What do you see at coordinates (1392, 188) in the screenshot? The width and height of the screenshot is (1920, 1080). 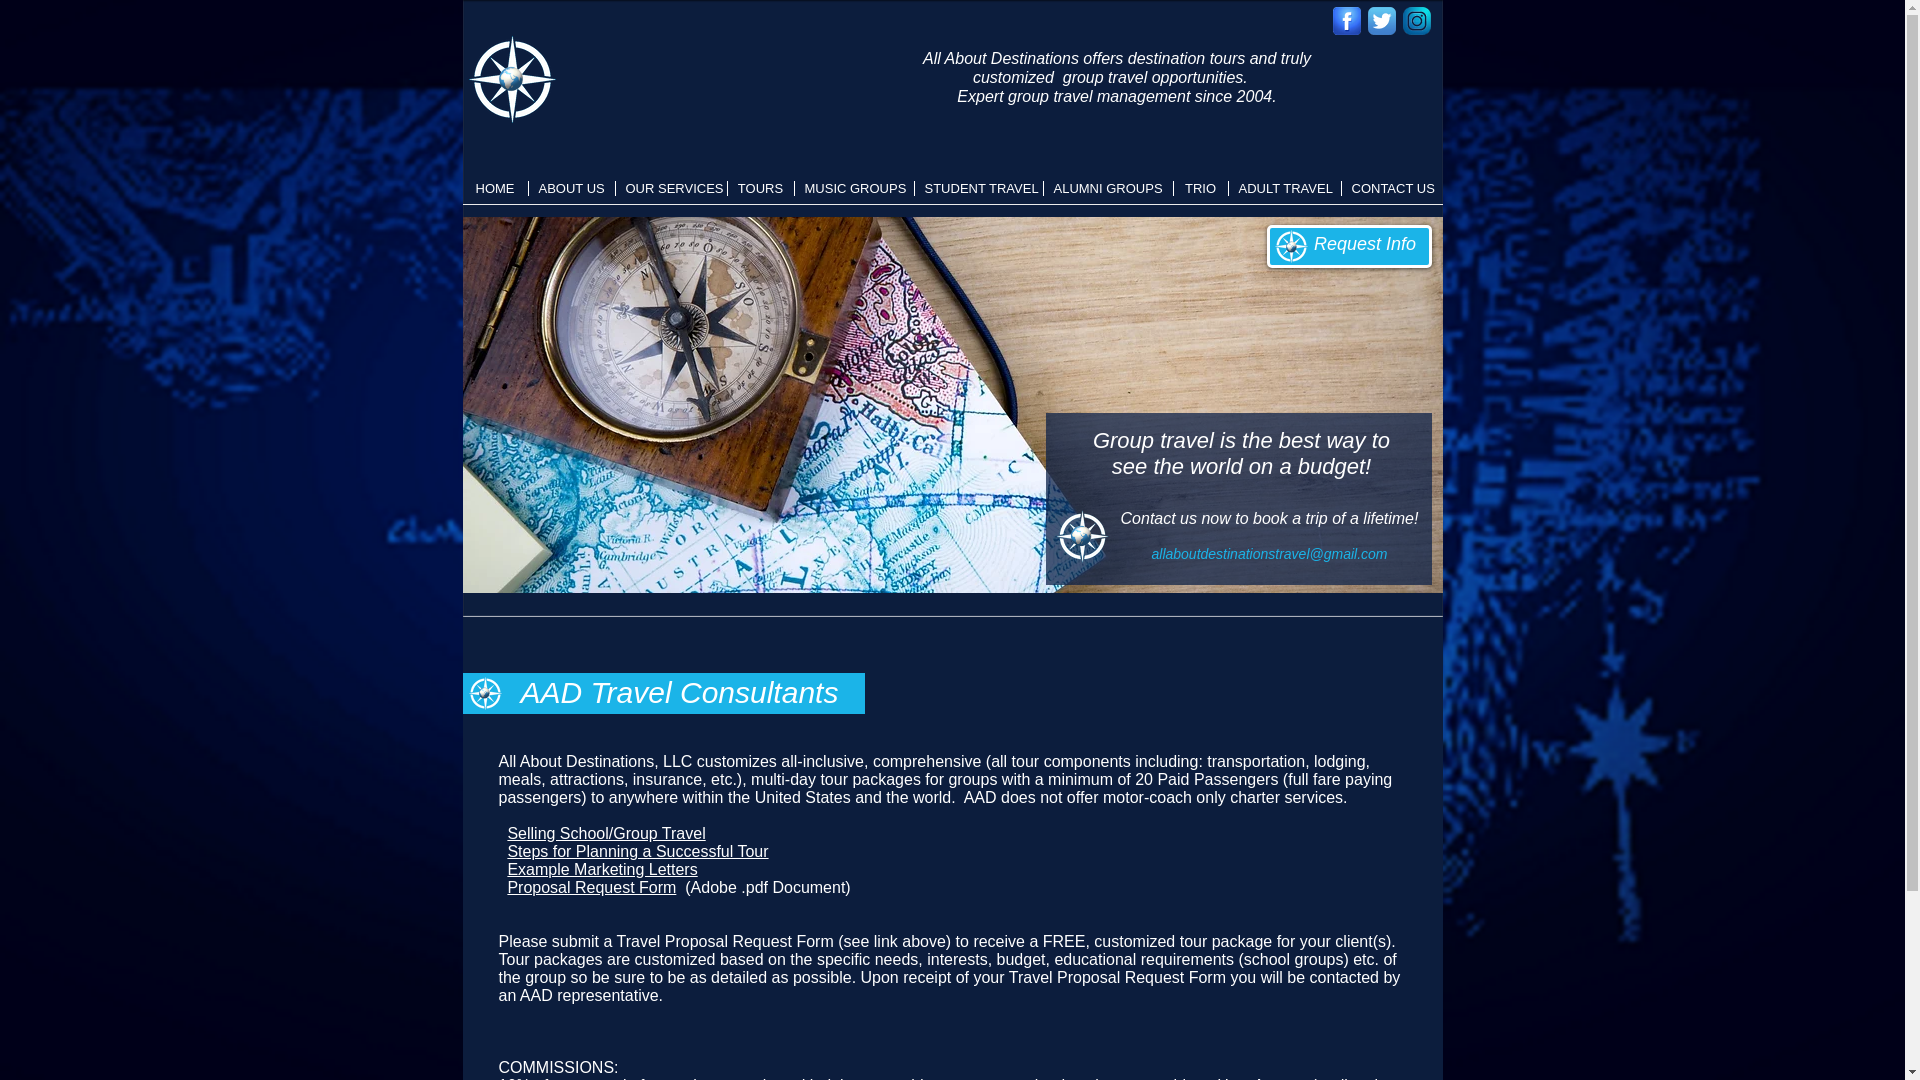 I see `CONTACT US` at bounding box center [1392, 188].